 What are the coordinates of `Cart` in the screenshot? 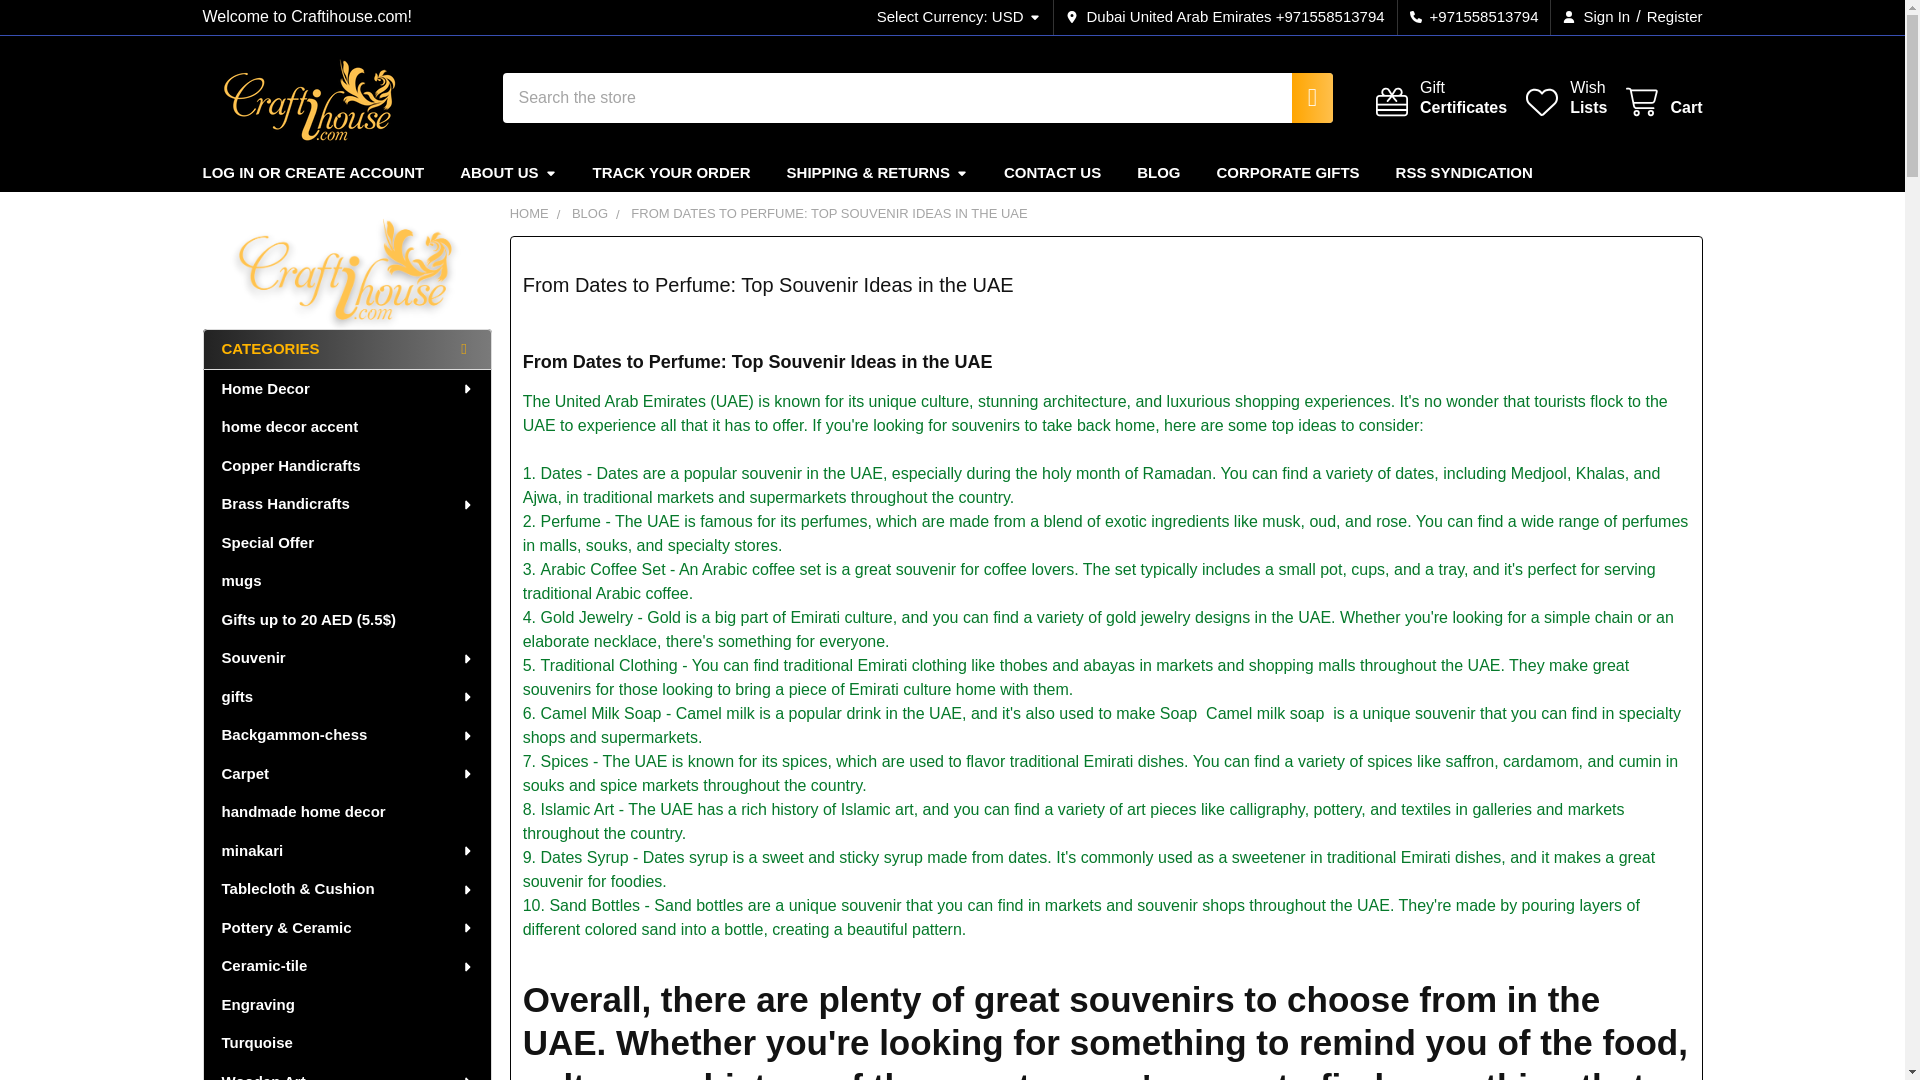 It's located at (1662, 102).